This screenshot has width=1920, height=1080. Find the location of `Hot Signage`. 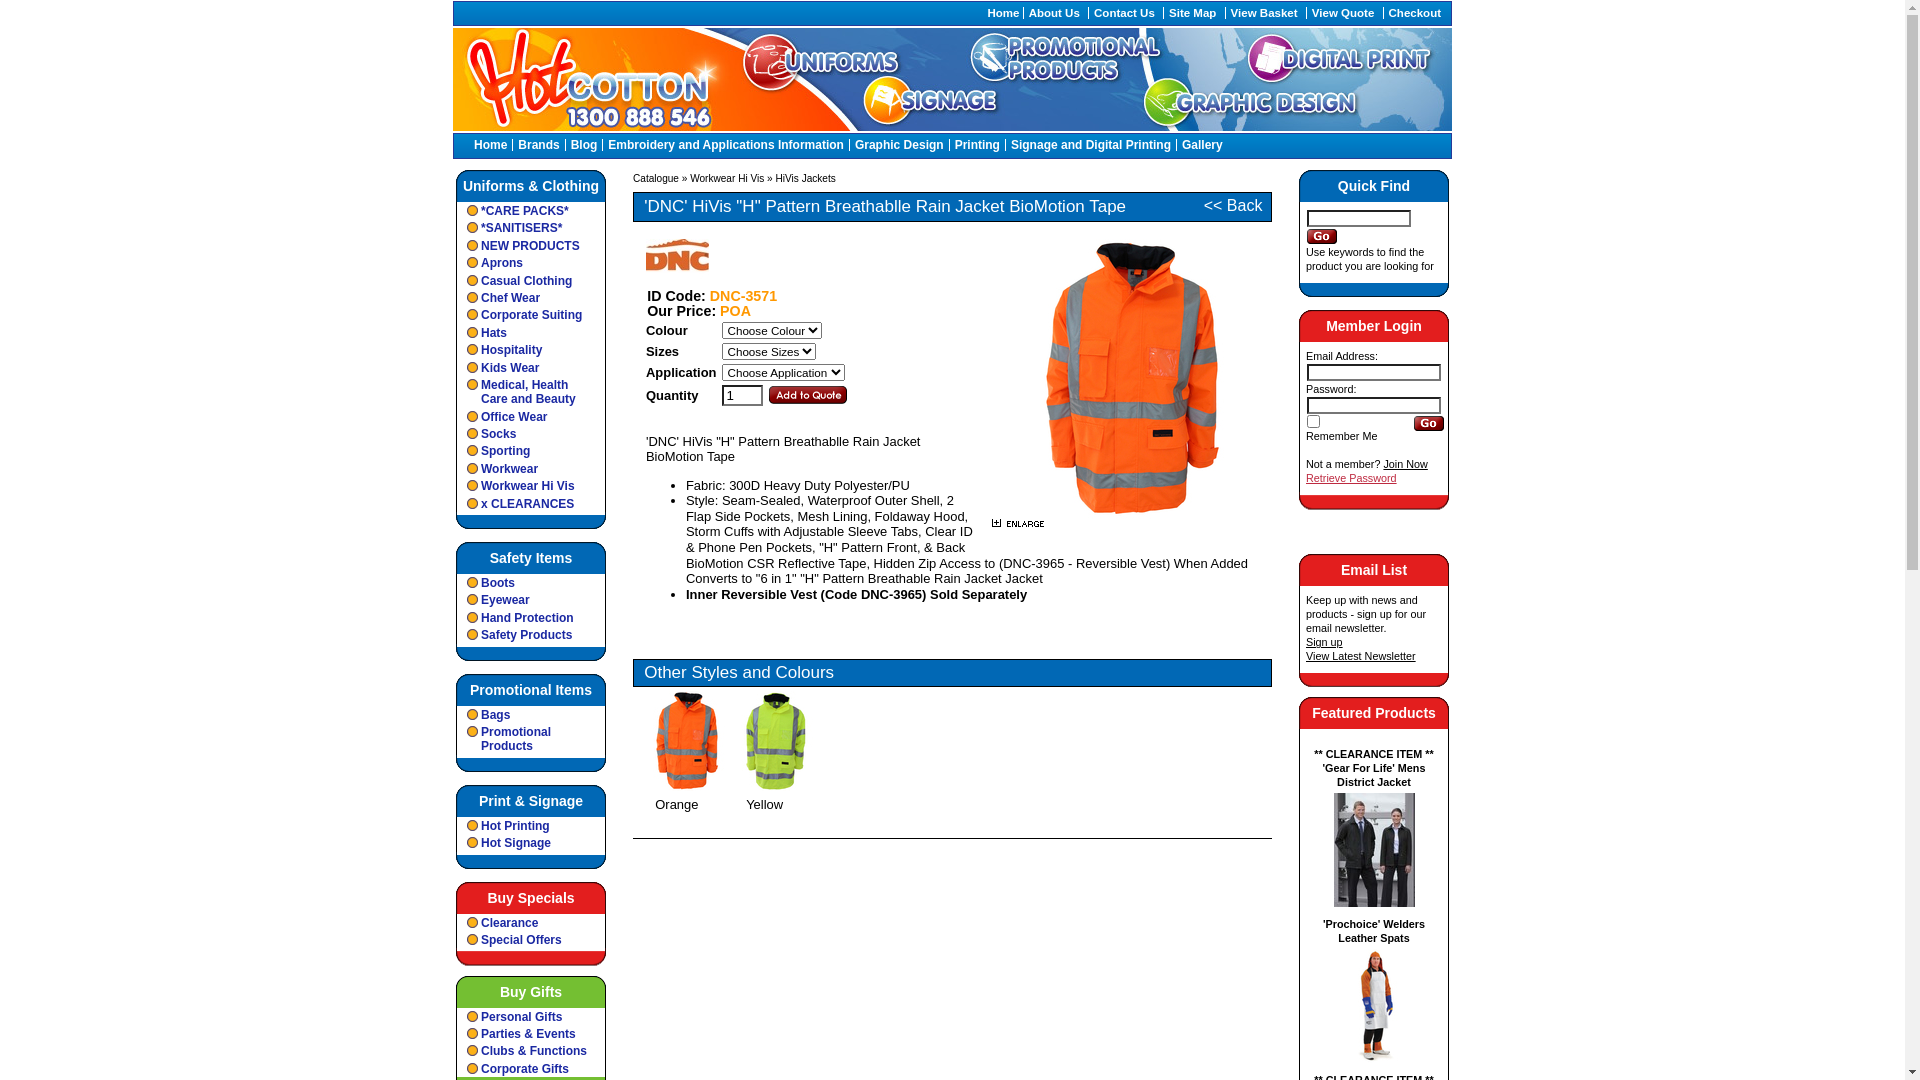

Hot Signage is located at coordinates (532, 842).